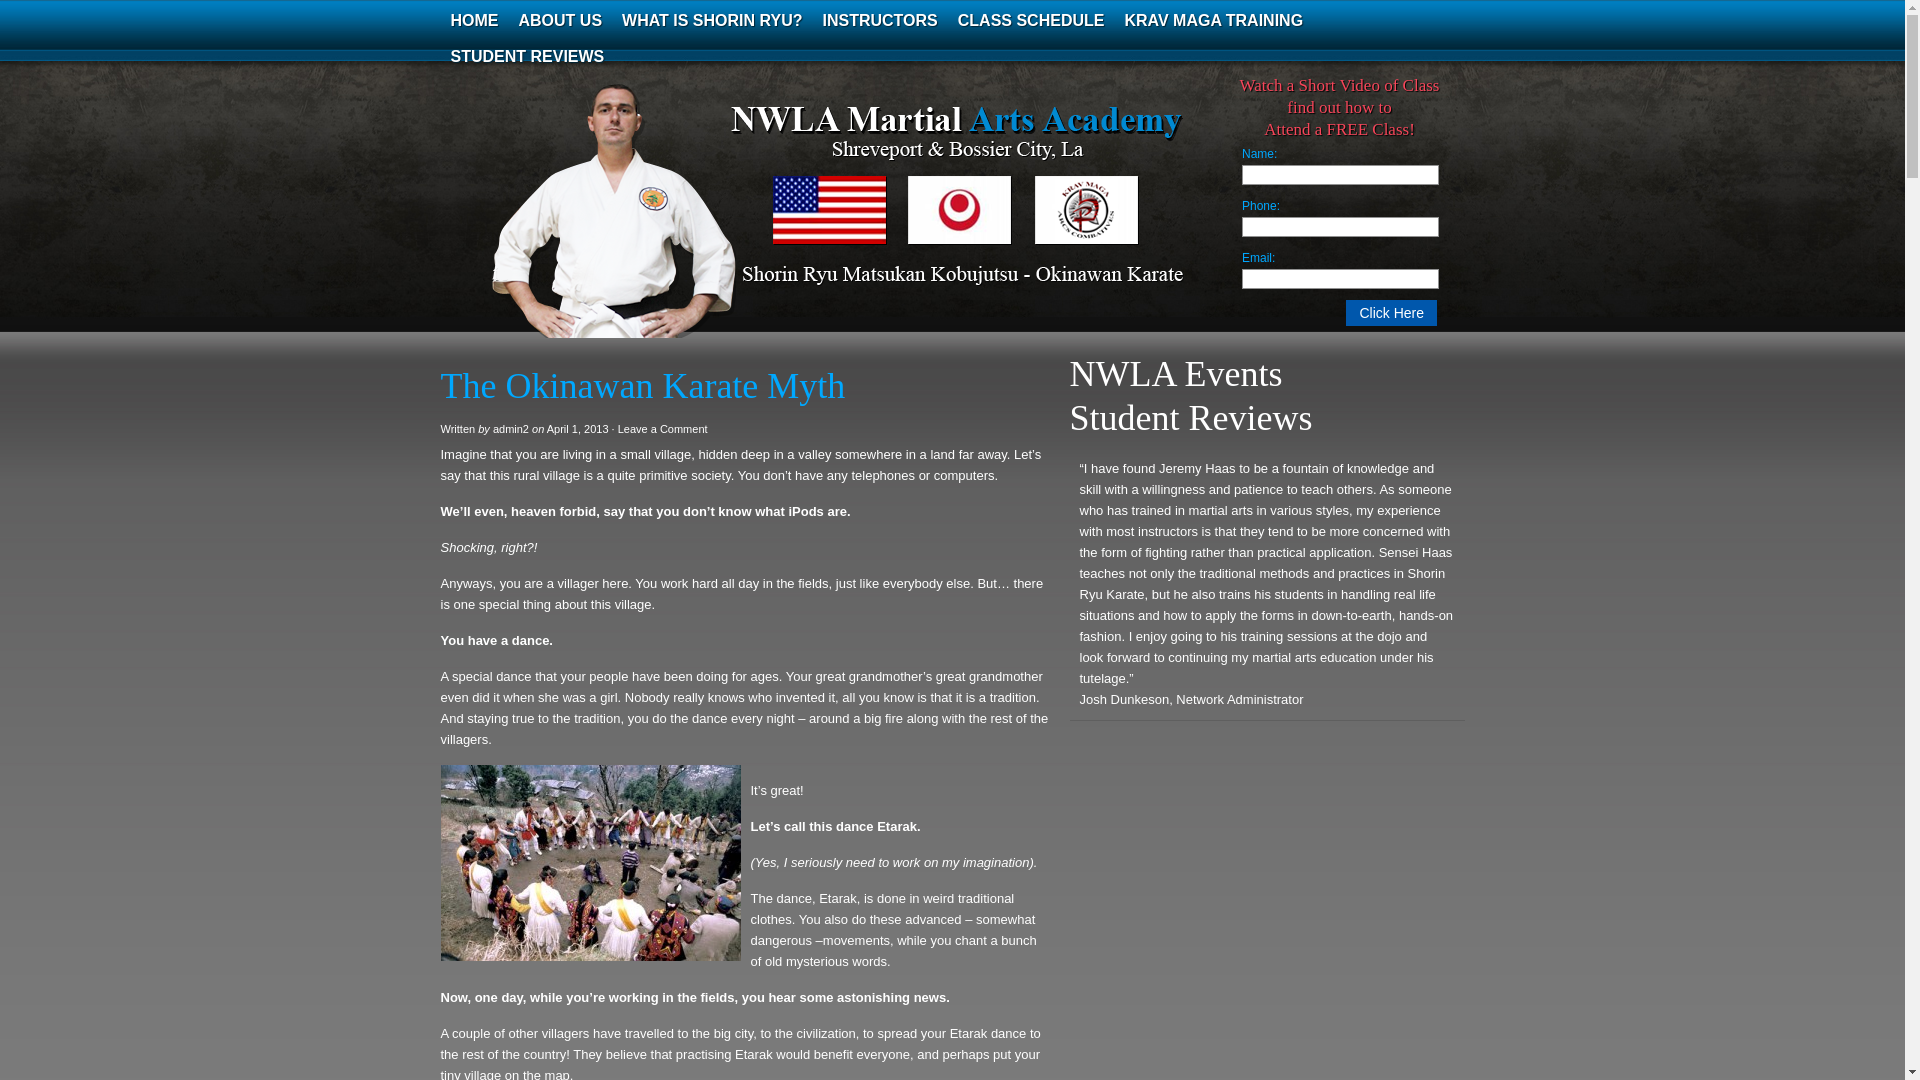 The height and width of the screenshot is (1080, 1920). What do you see at coordinates (511, 429) in the screenshot?
I see `admin2` at bounding box center [511, 429].